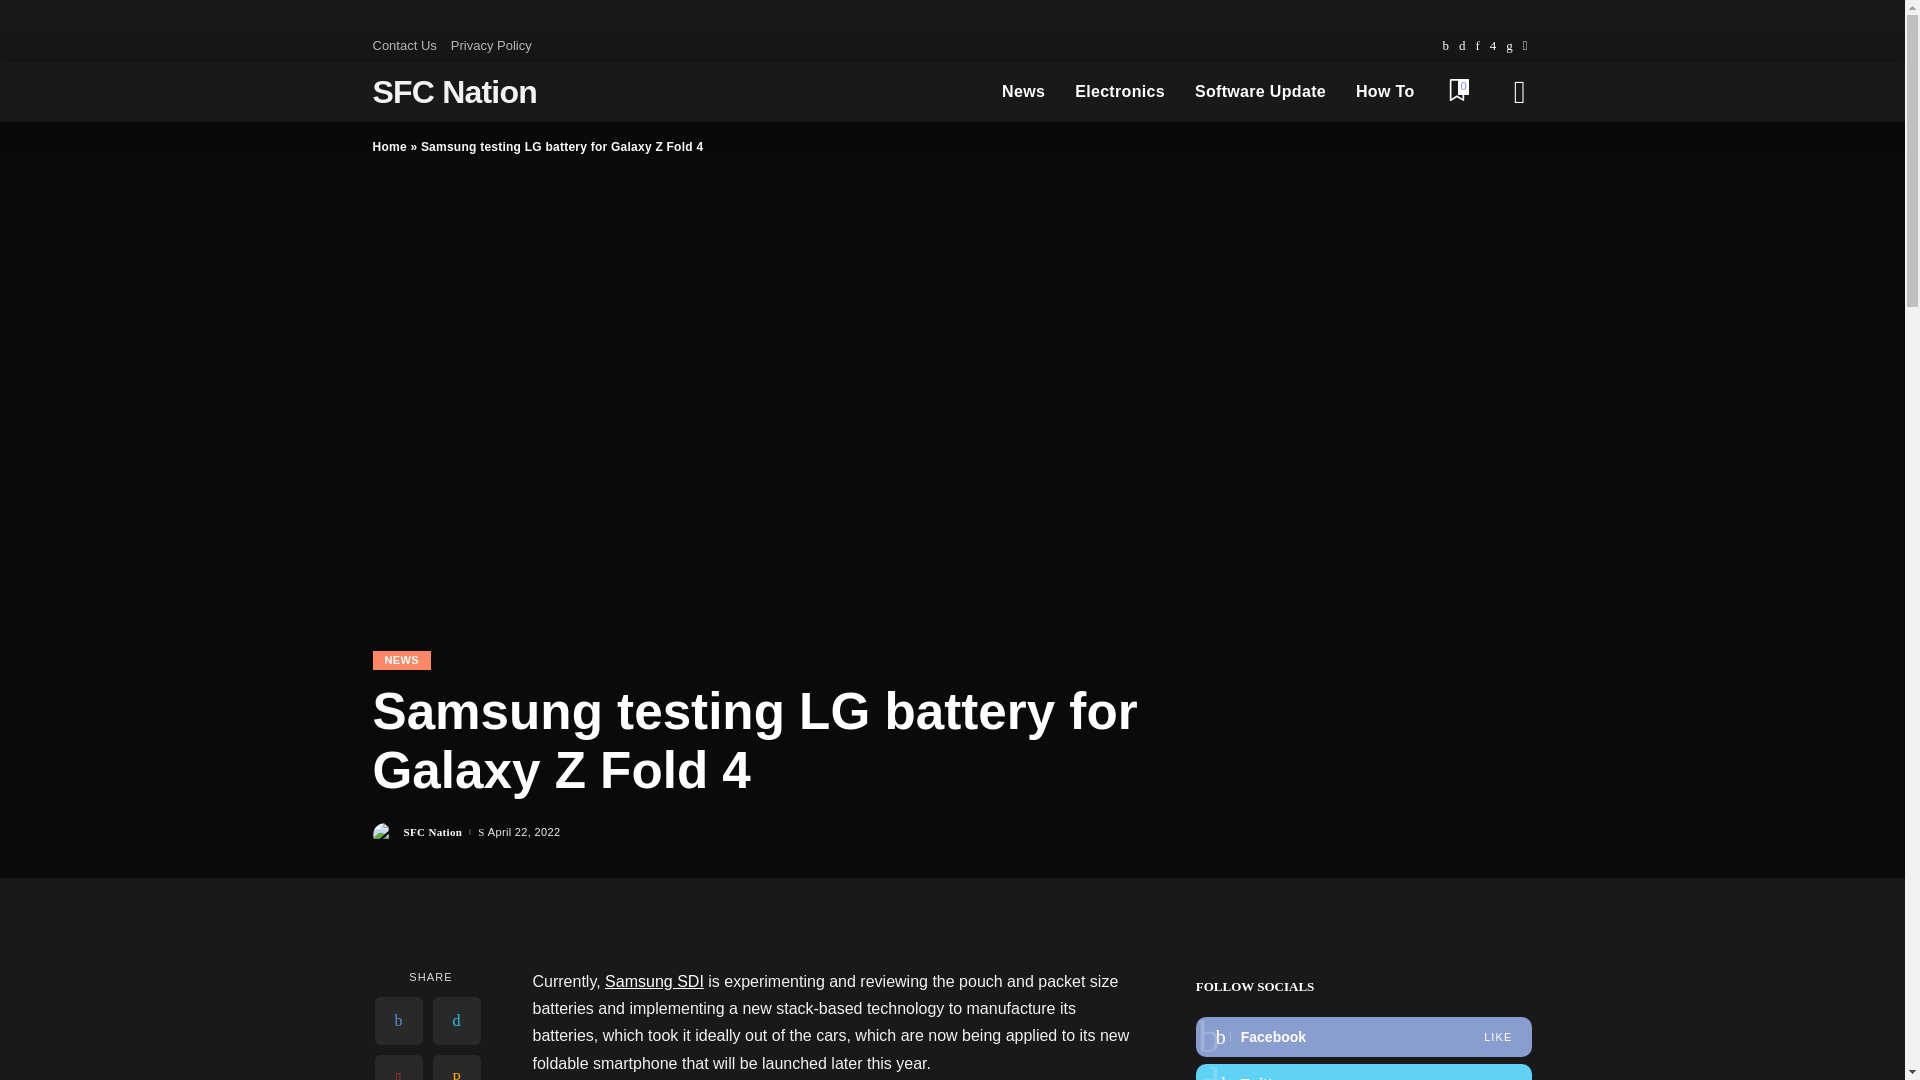 The width and height of the screenshot is (1920, 1080). What do you see at coordinates (1444, 46) in the screenshot?
I see `Facebook` at bounding box center [1444, 46].